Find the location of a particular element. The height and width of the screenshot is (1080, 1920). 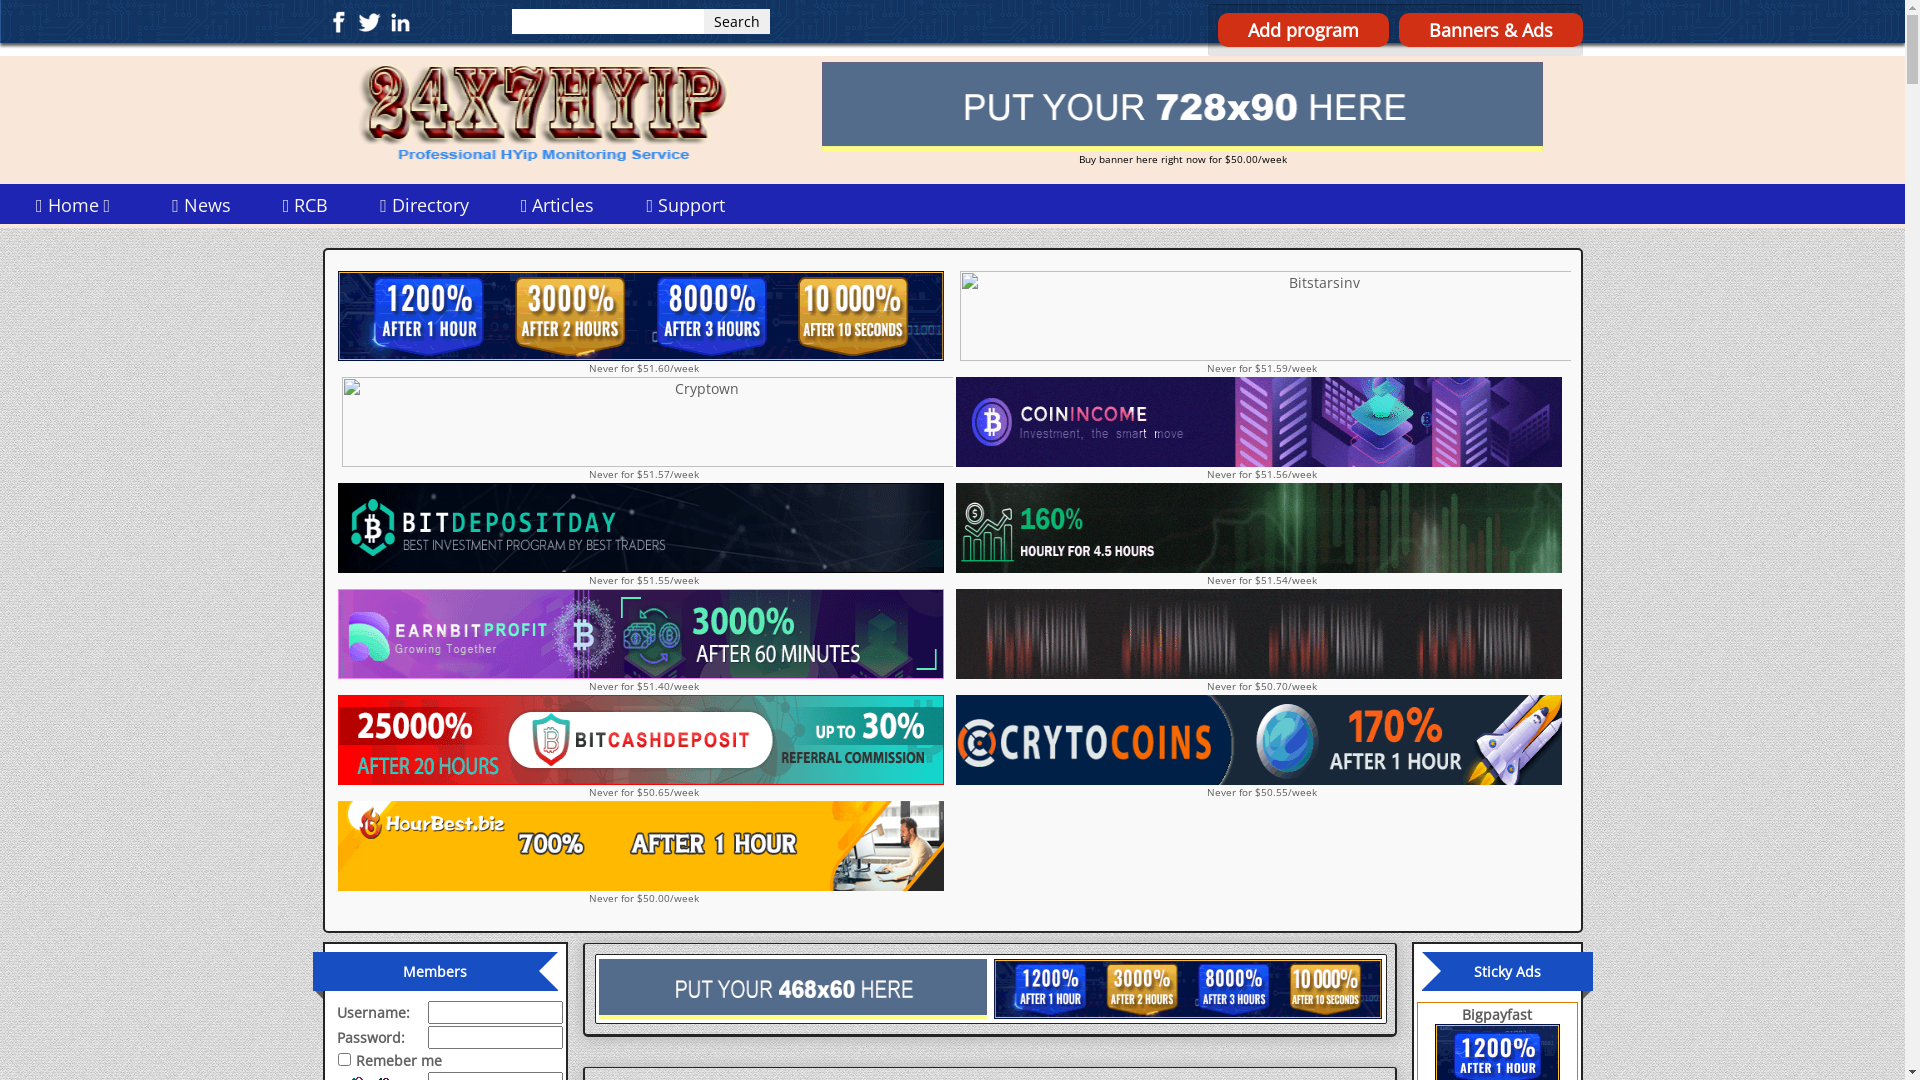

Never for $51.57/week is located at coordinates (643, 429).